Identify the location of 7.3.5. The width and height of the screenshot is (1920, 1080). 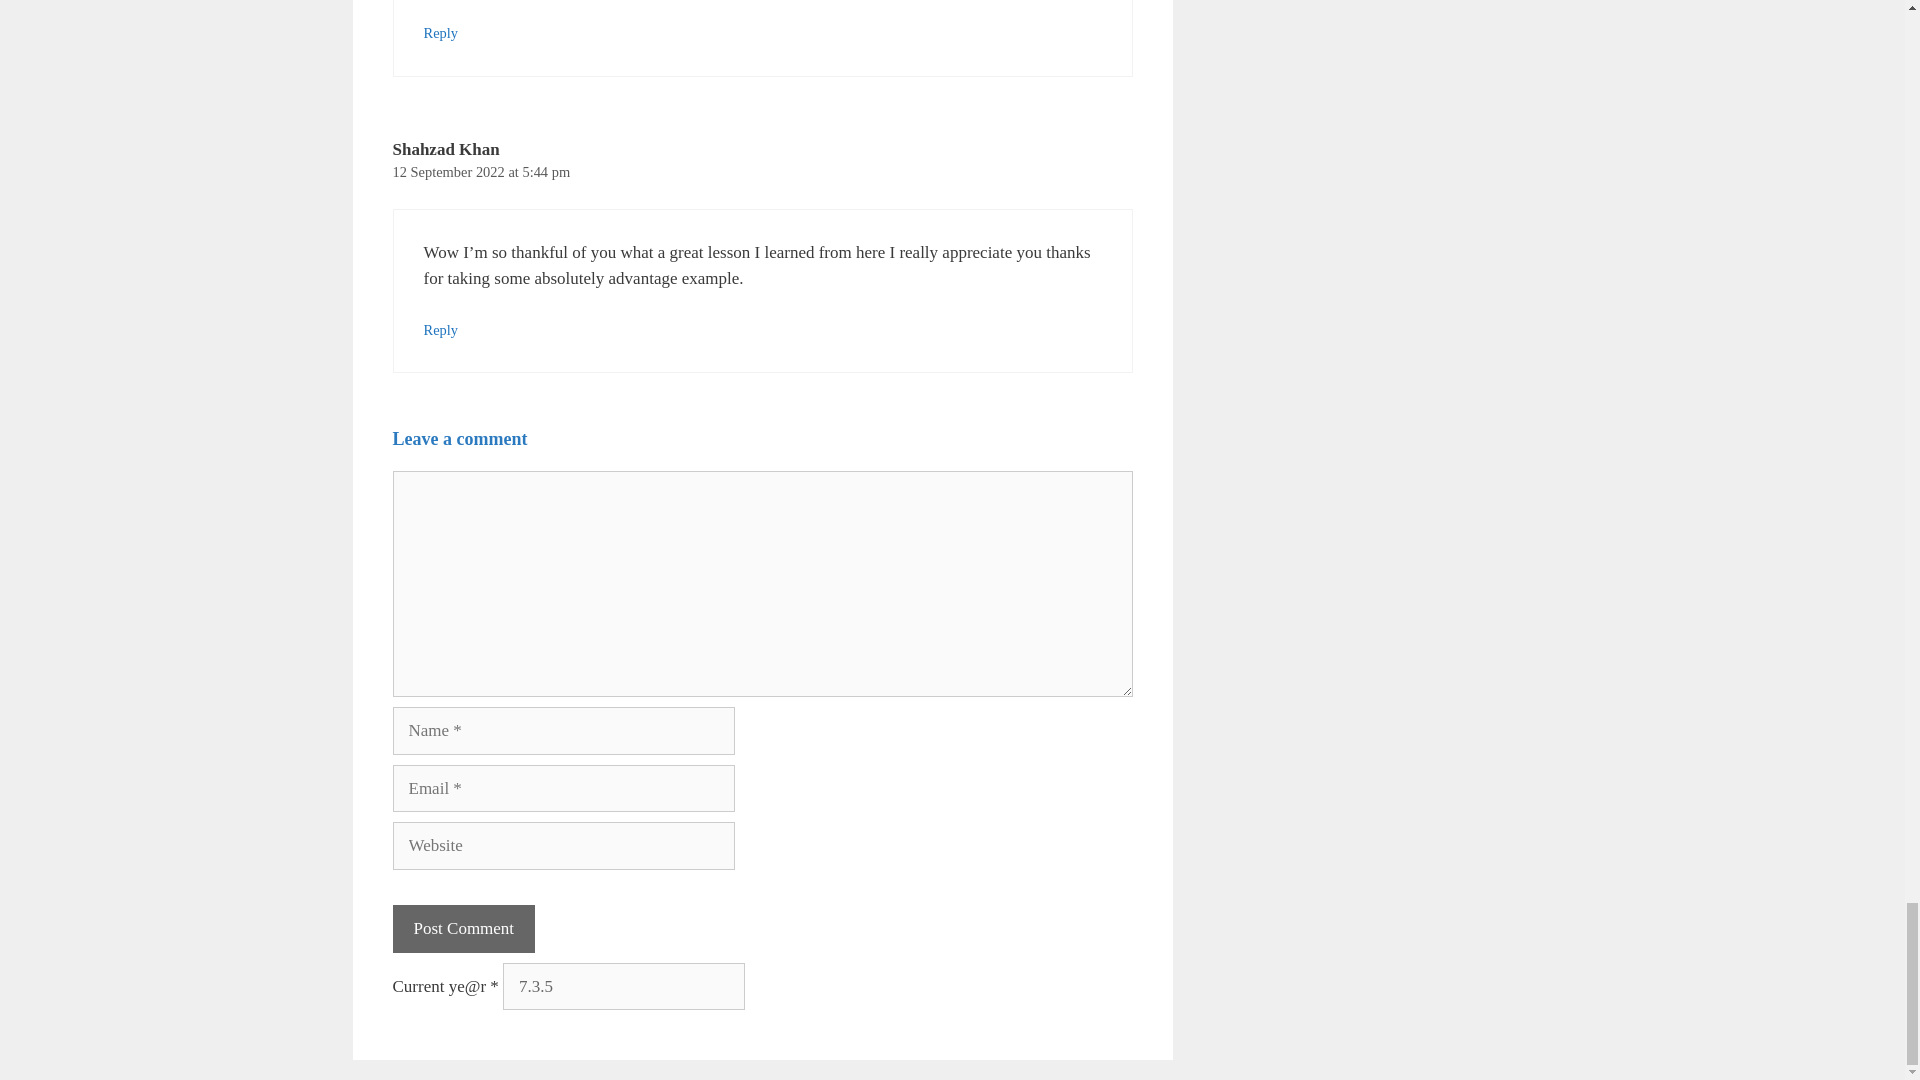
(624, 986).